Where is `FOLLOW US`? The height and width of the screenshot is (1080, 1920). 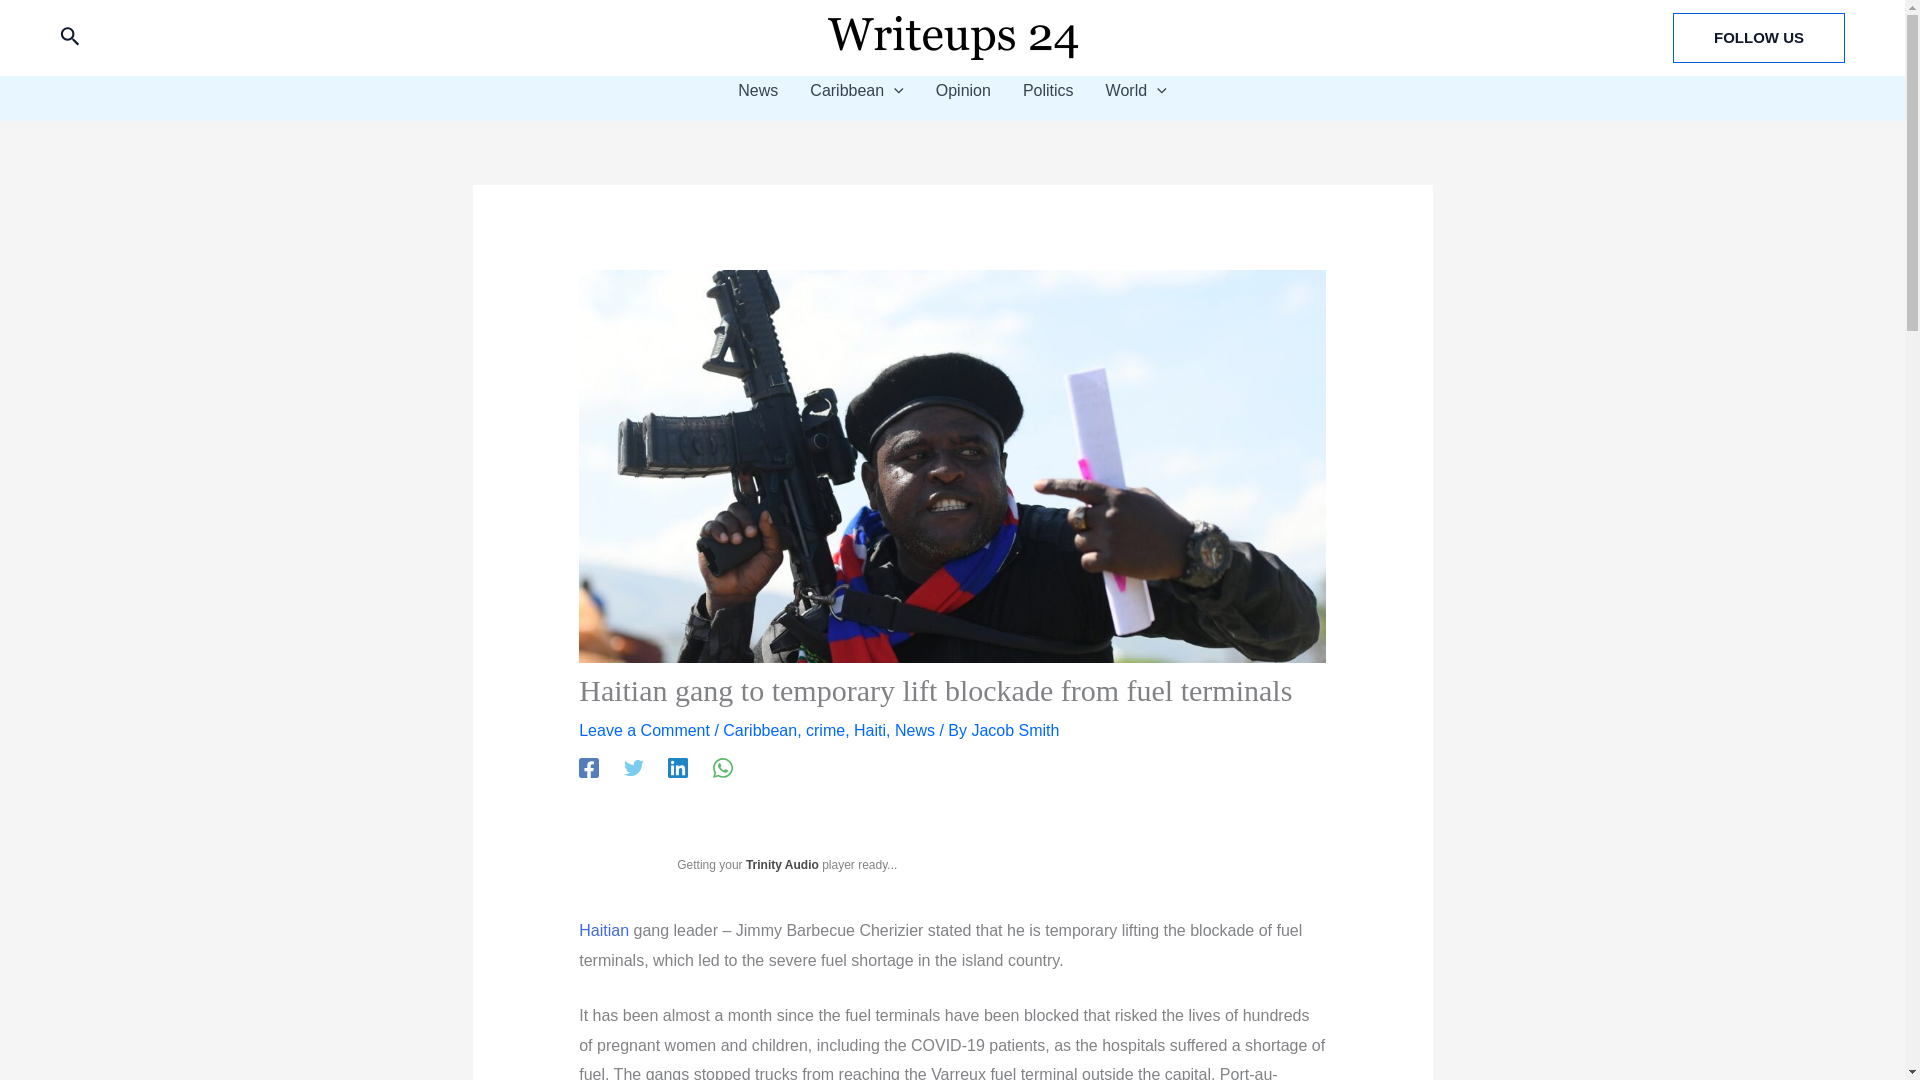
FOLLOW US is located at coordinates (1758, 37).